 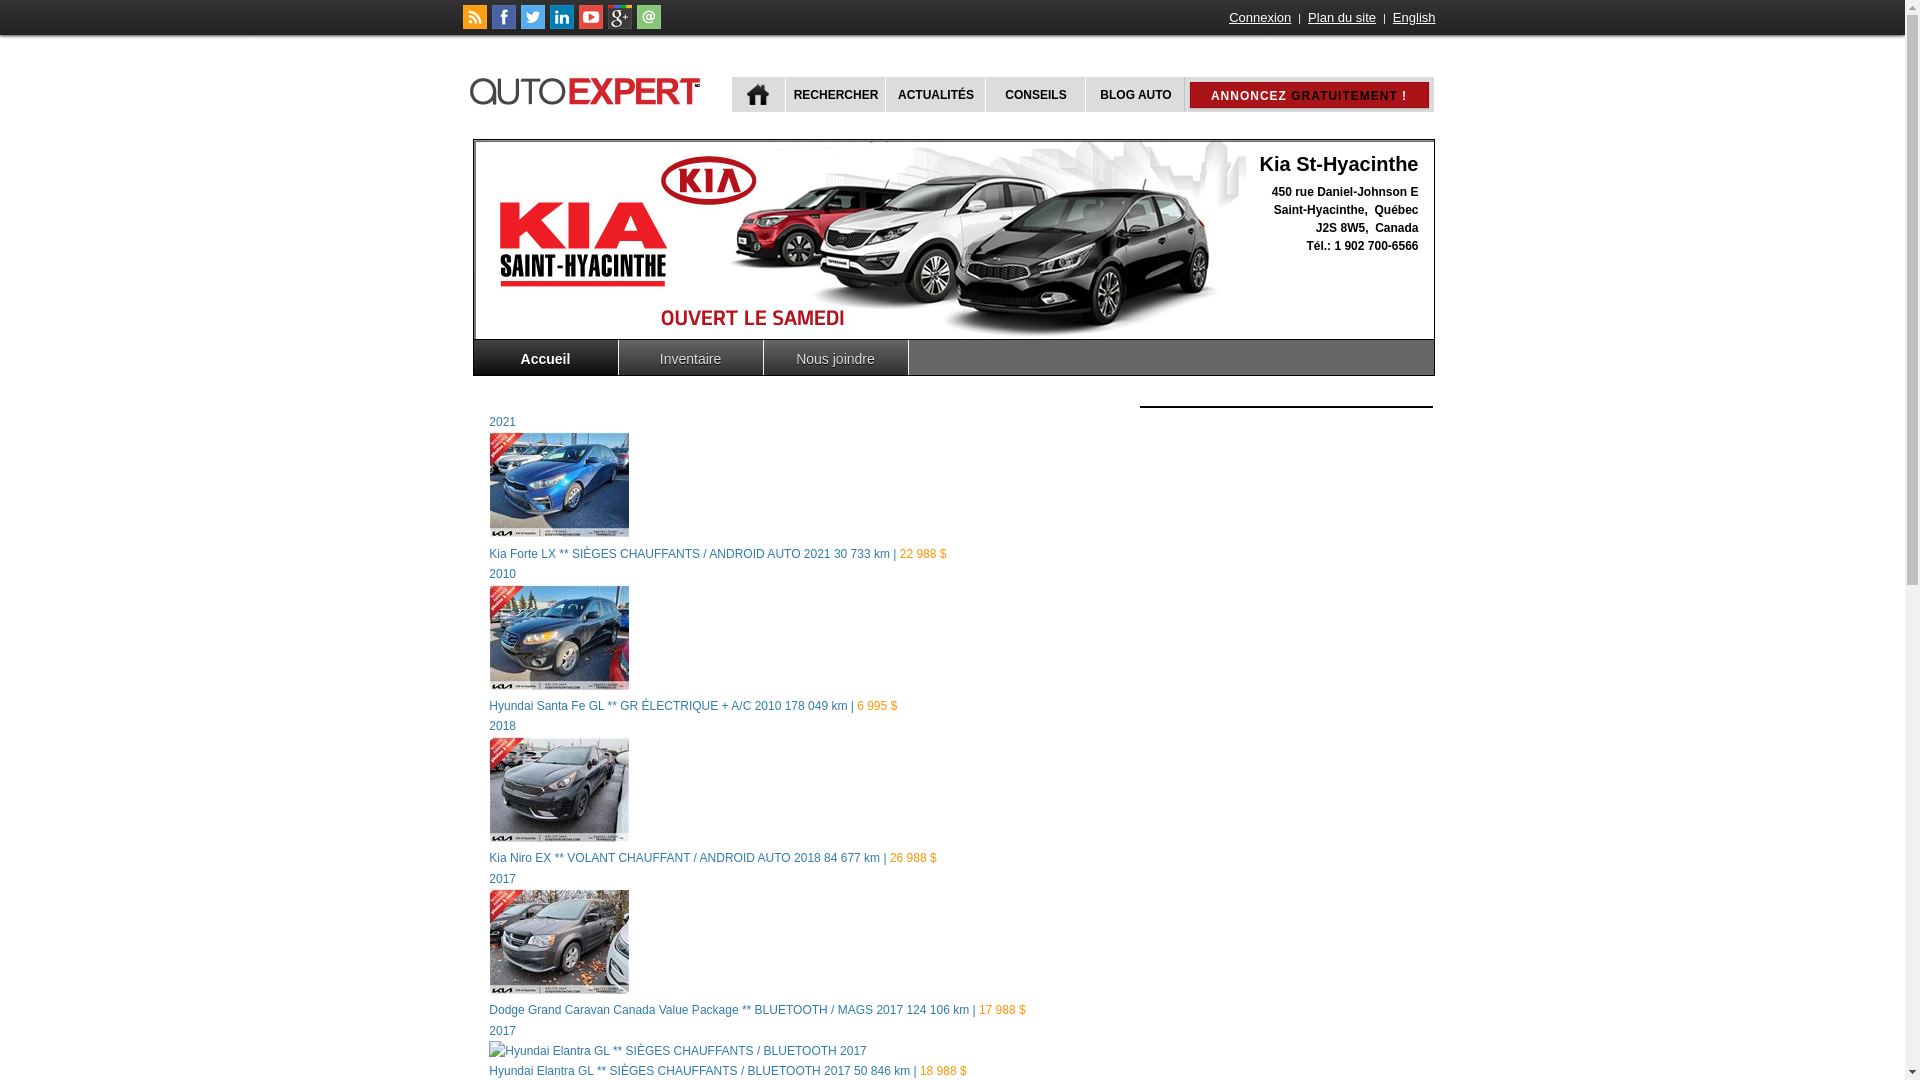 I want to click on Accueil, so click(x=546, y=358).